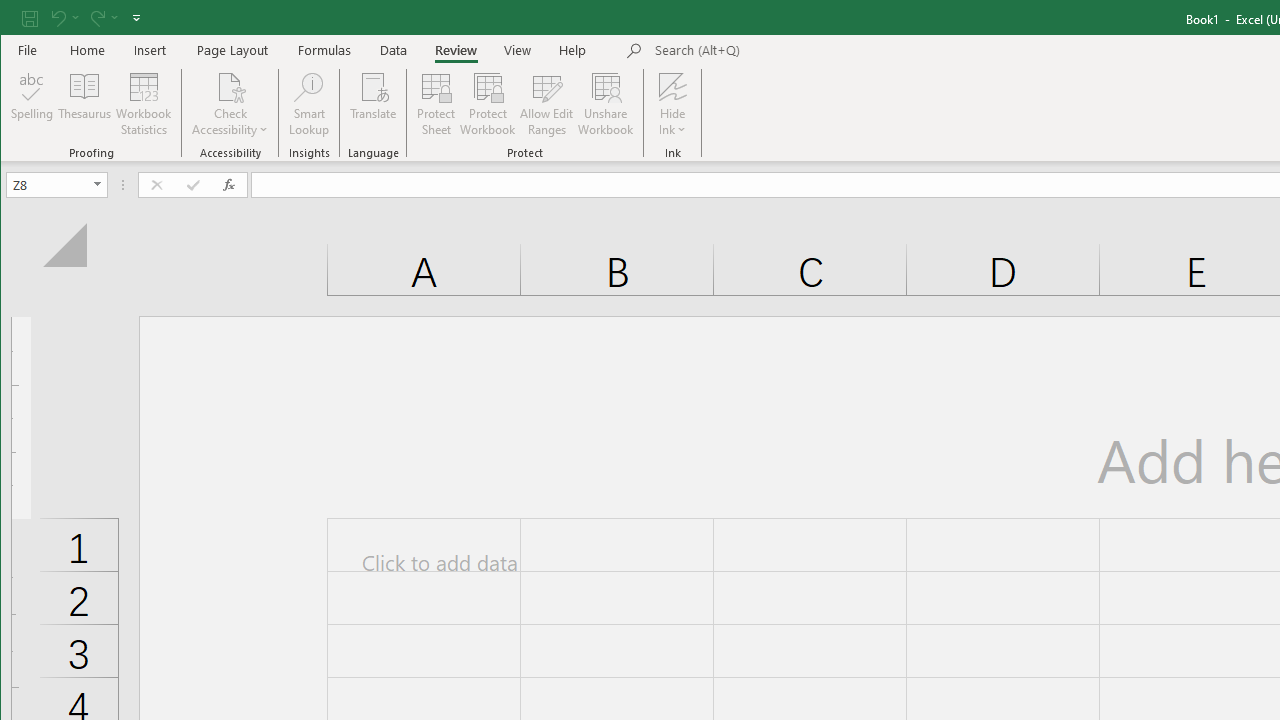 The height and width of the screenshot is (720, 1280). Describe the element at coordinates (672, 104) in the screenshot. I see `Hide Ink` at that location.